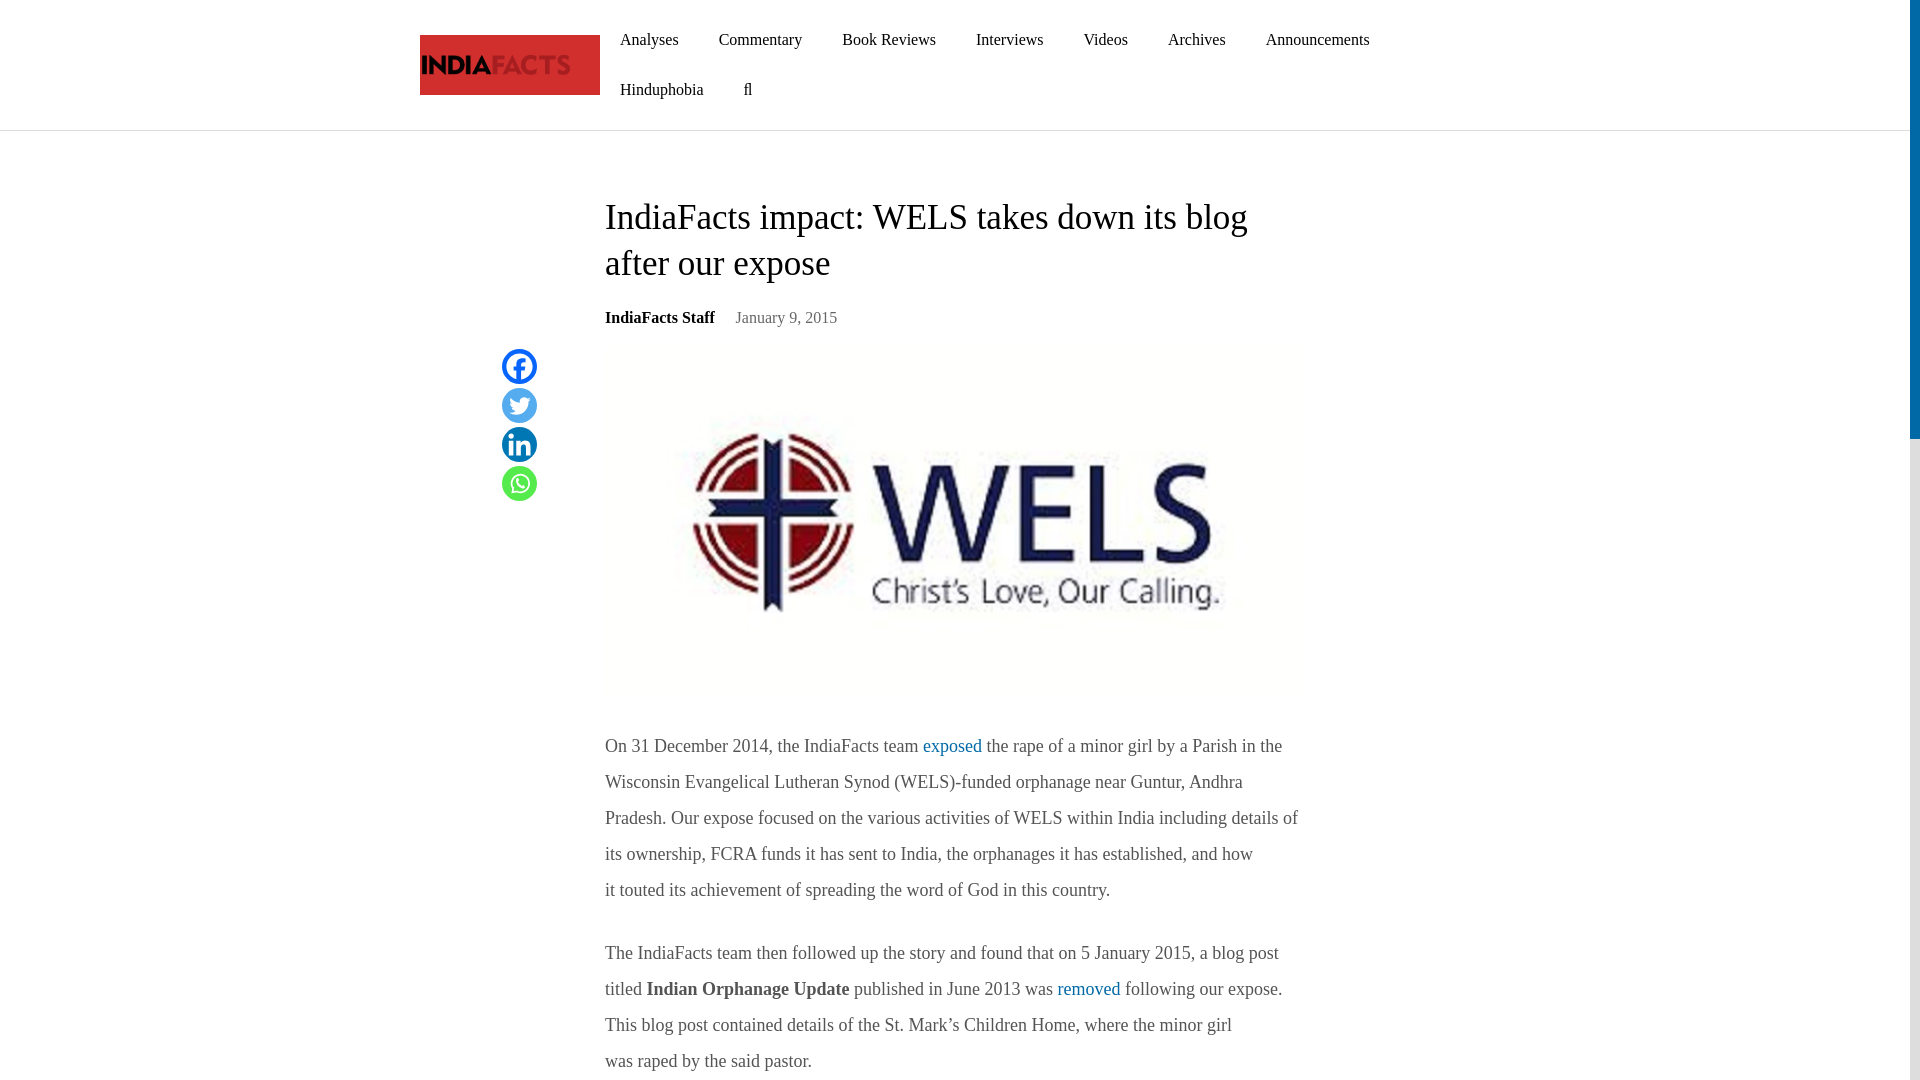  I want to click on Whatsapp, so click(519, 483).